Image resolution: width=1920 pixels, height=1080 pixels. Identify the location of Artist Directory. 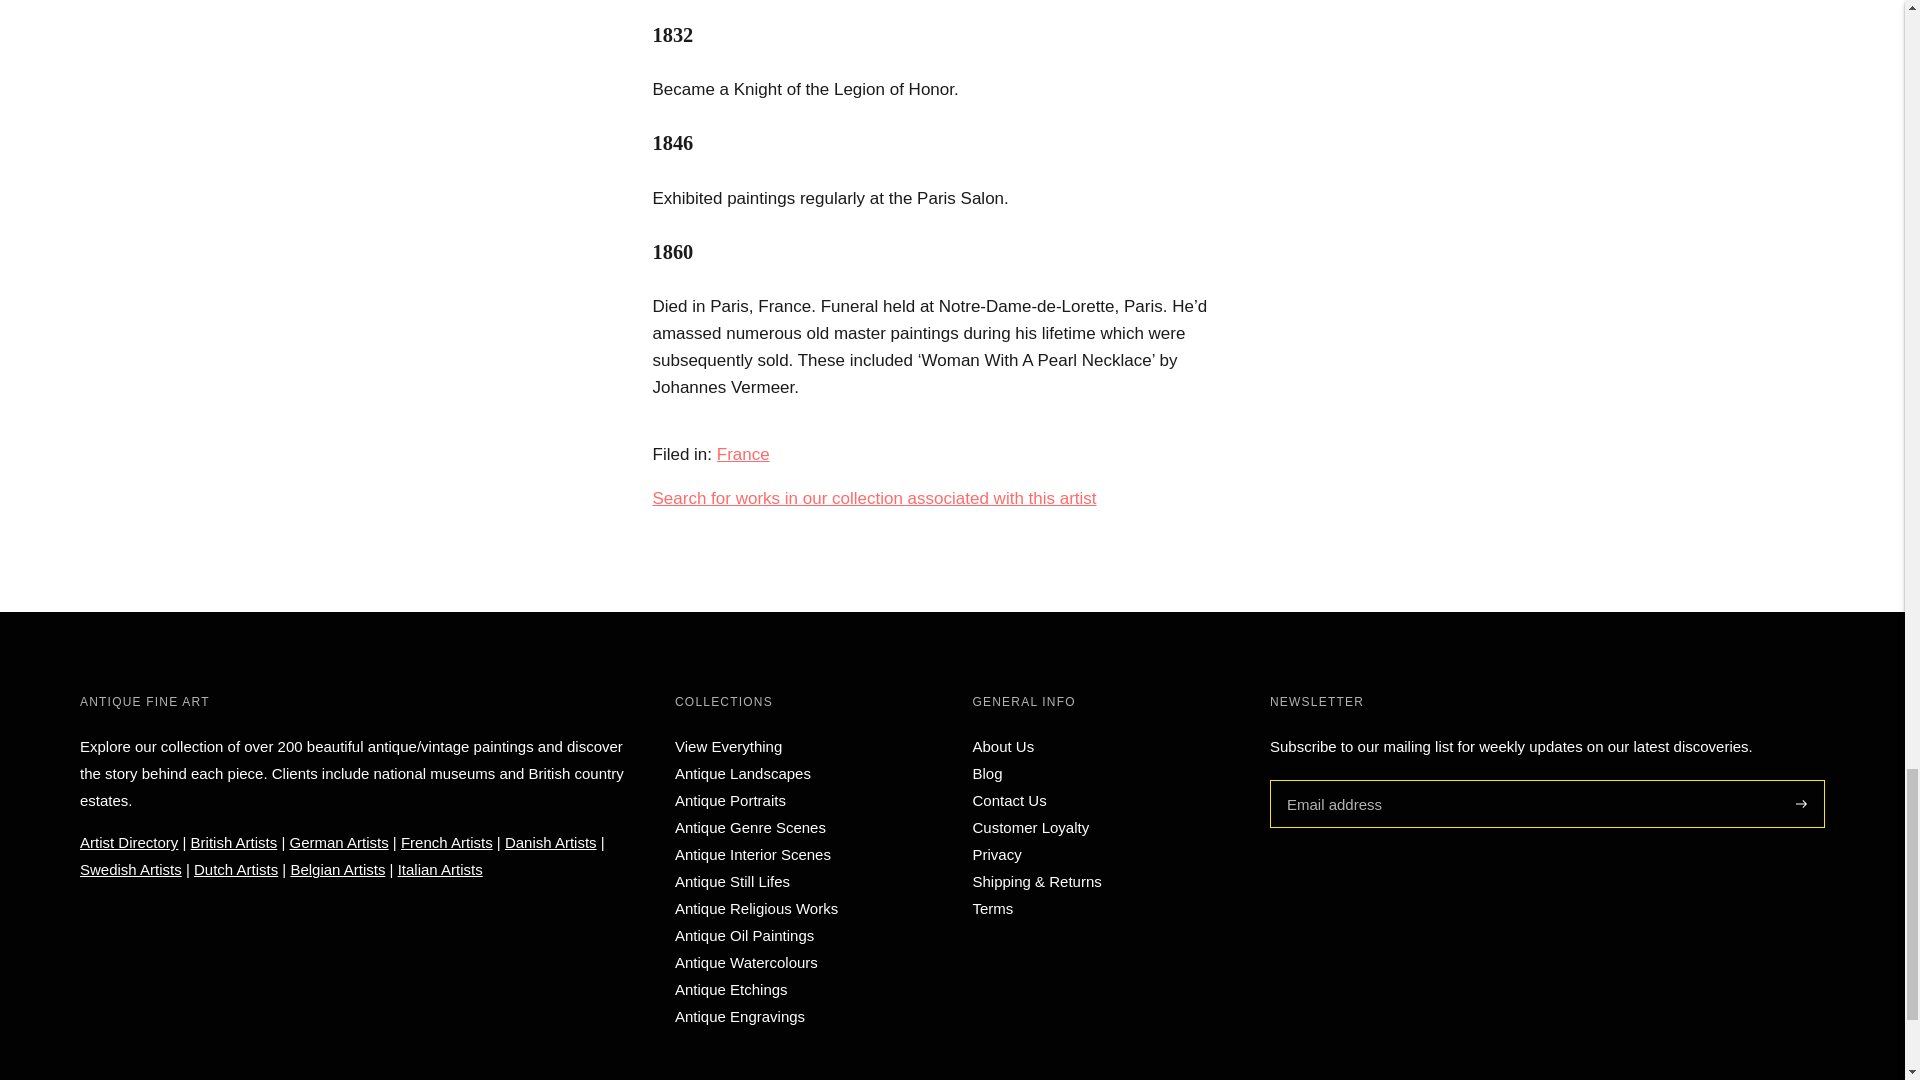
(129, 842).